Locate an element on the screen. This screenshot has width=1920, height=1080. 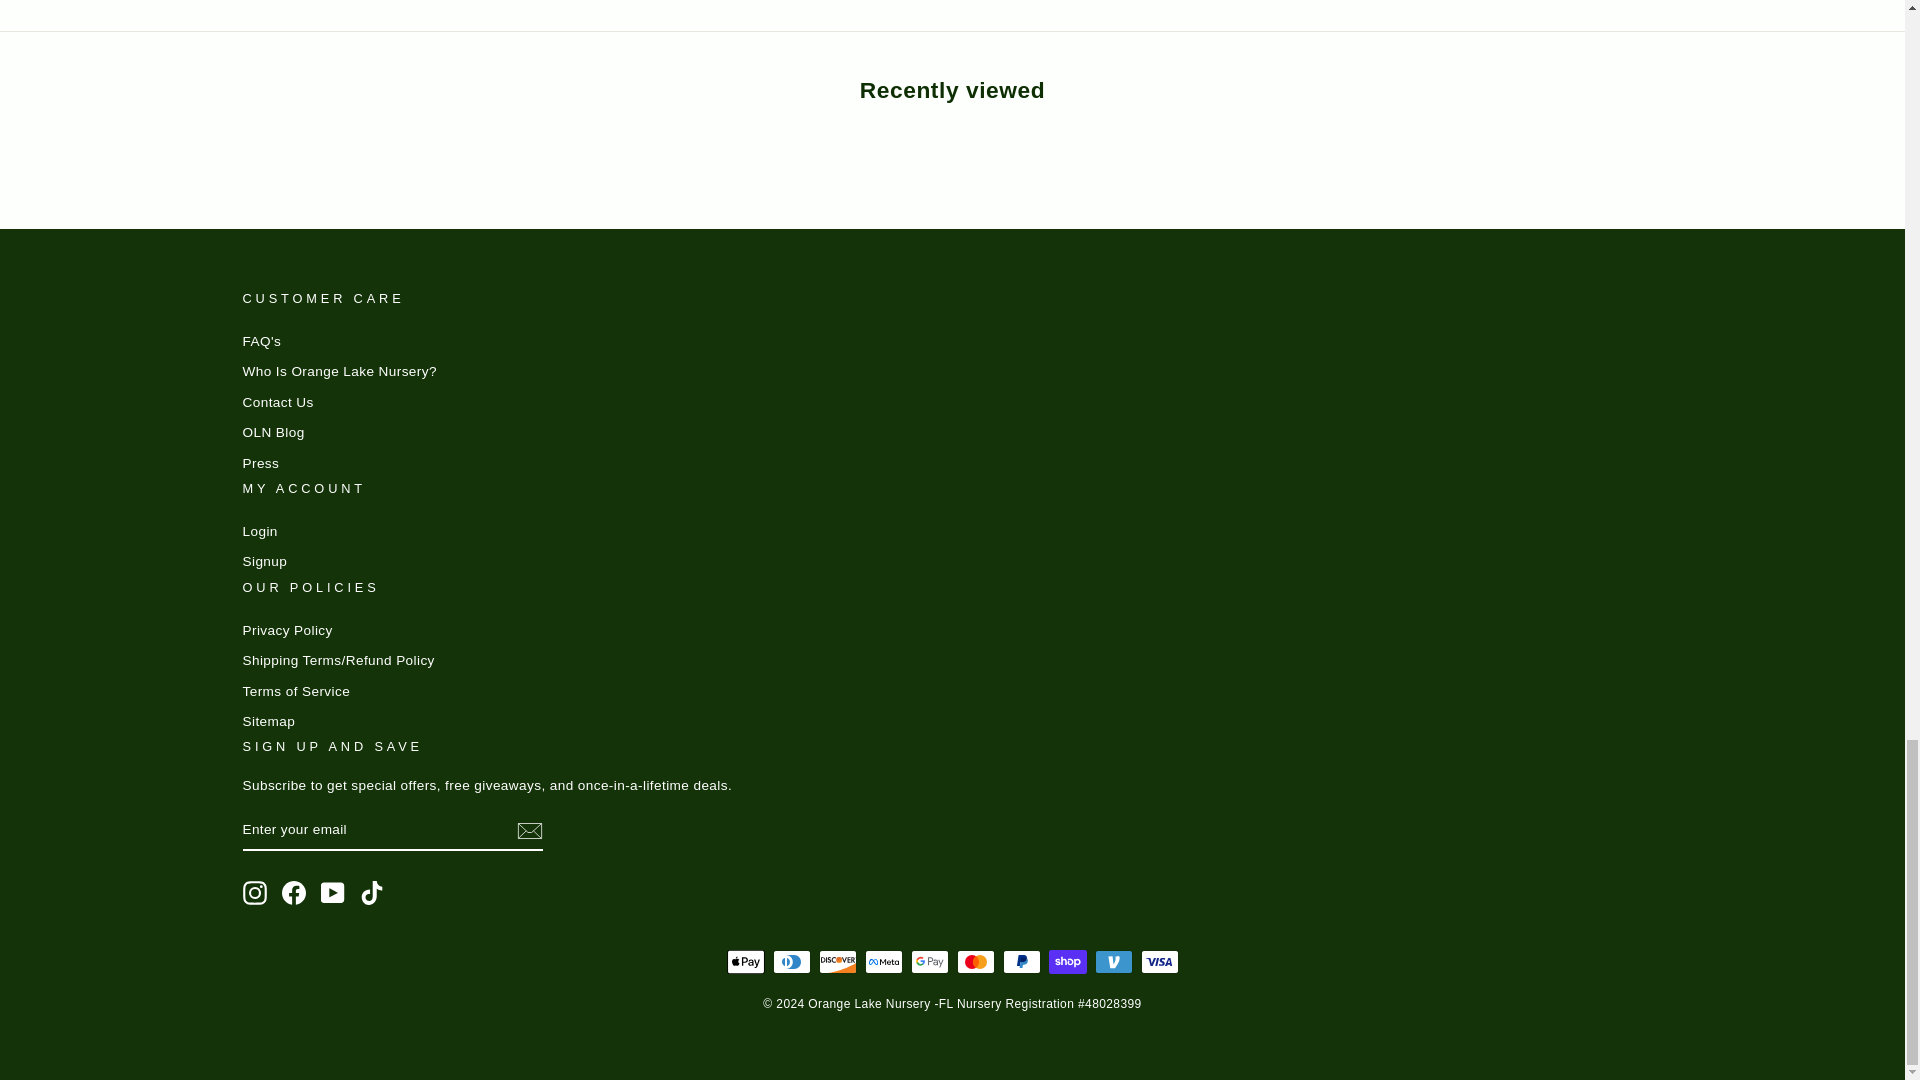
Orange Lake Nursery on Facebook is located at coordinates (294, 893).